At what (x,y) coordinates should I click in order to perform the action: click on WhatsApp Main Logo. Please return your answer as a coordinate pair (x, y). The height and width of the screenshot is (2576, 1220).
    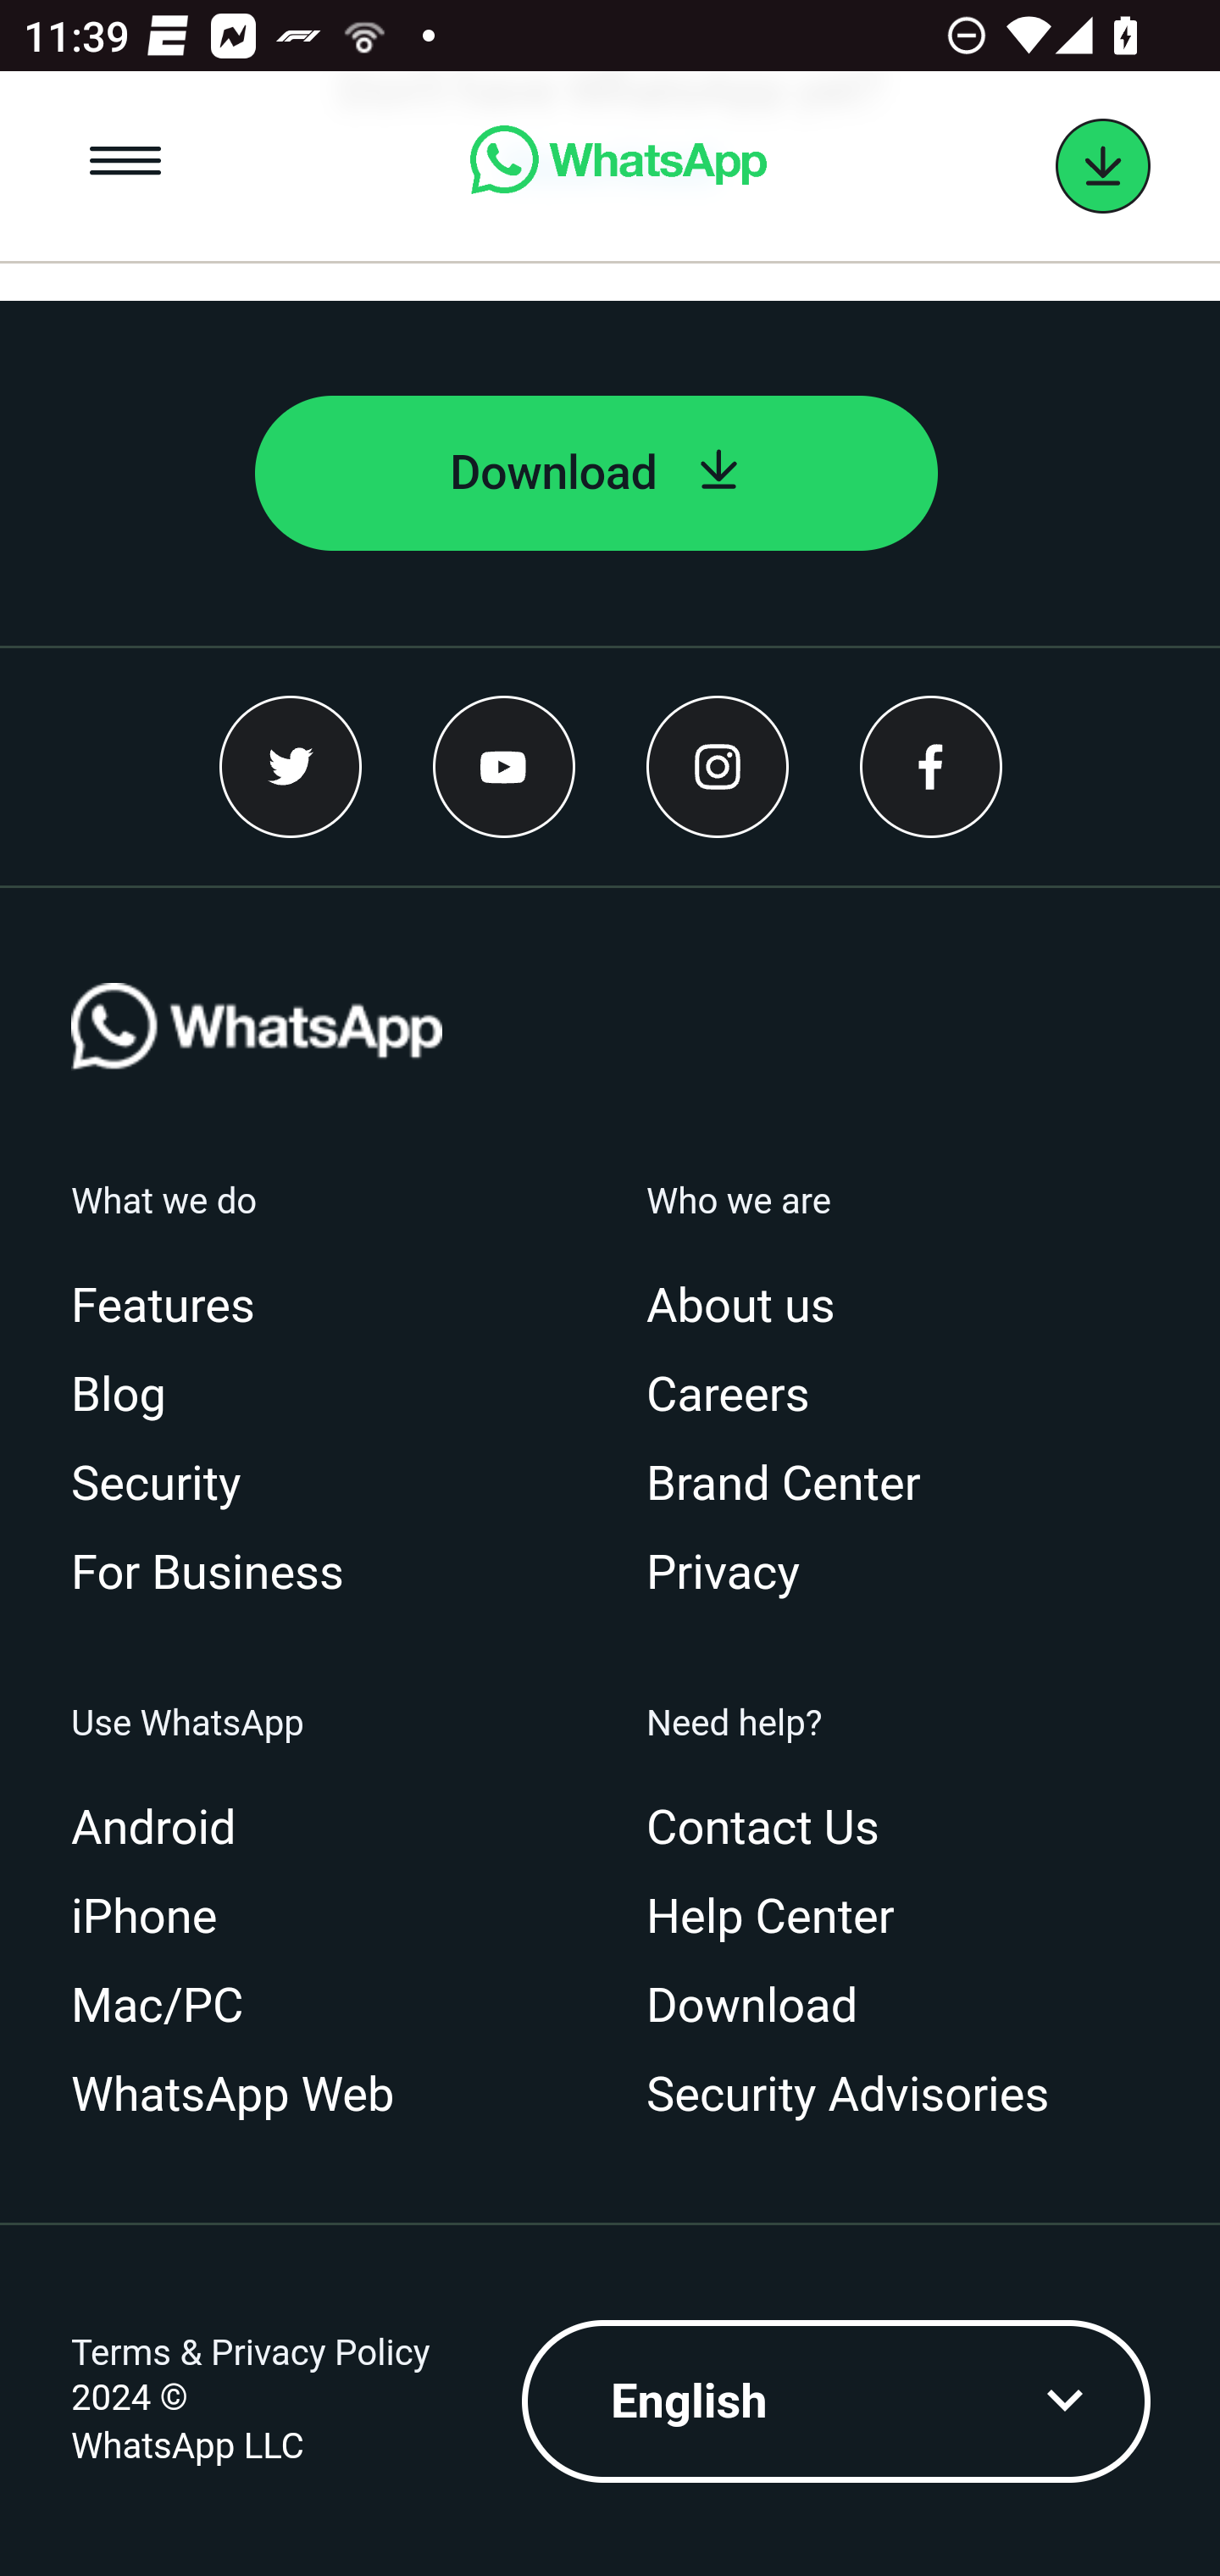
    Looking at the image, I should click on (258, 1083).